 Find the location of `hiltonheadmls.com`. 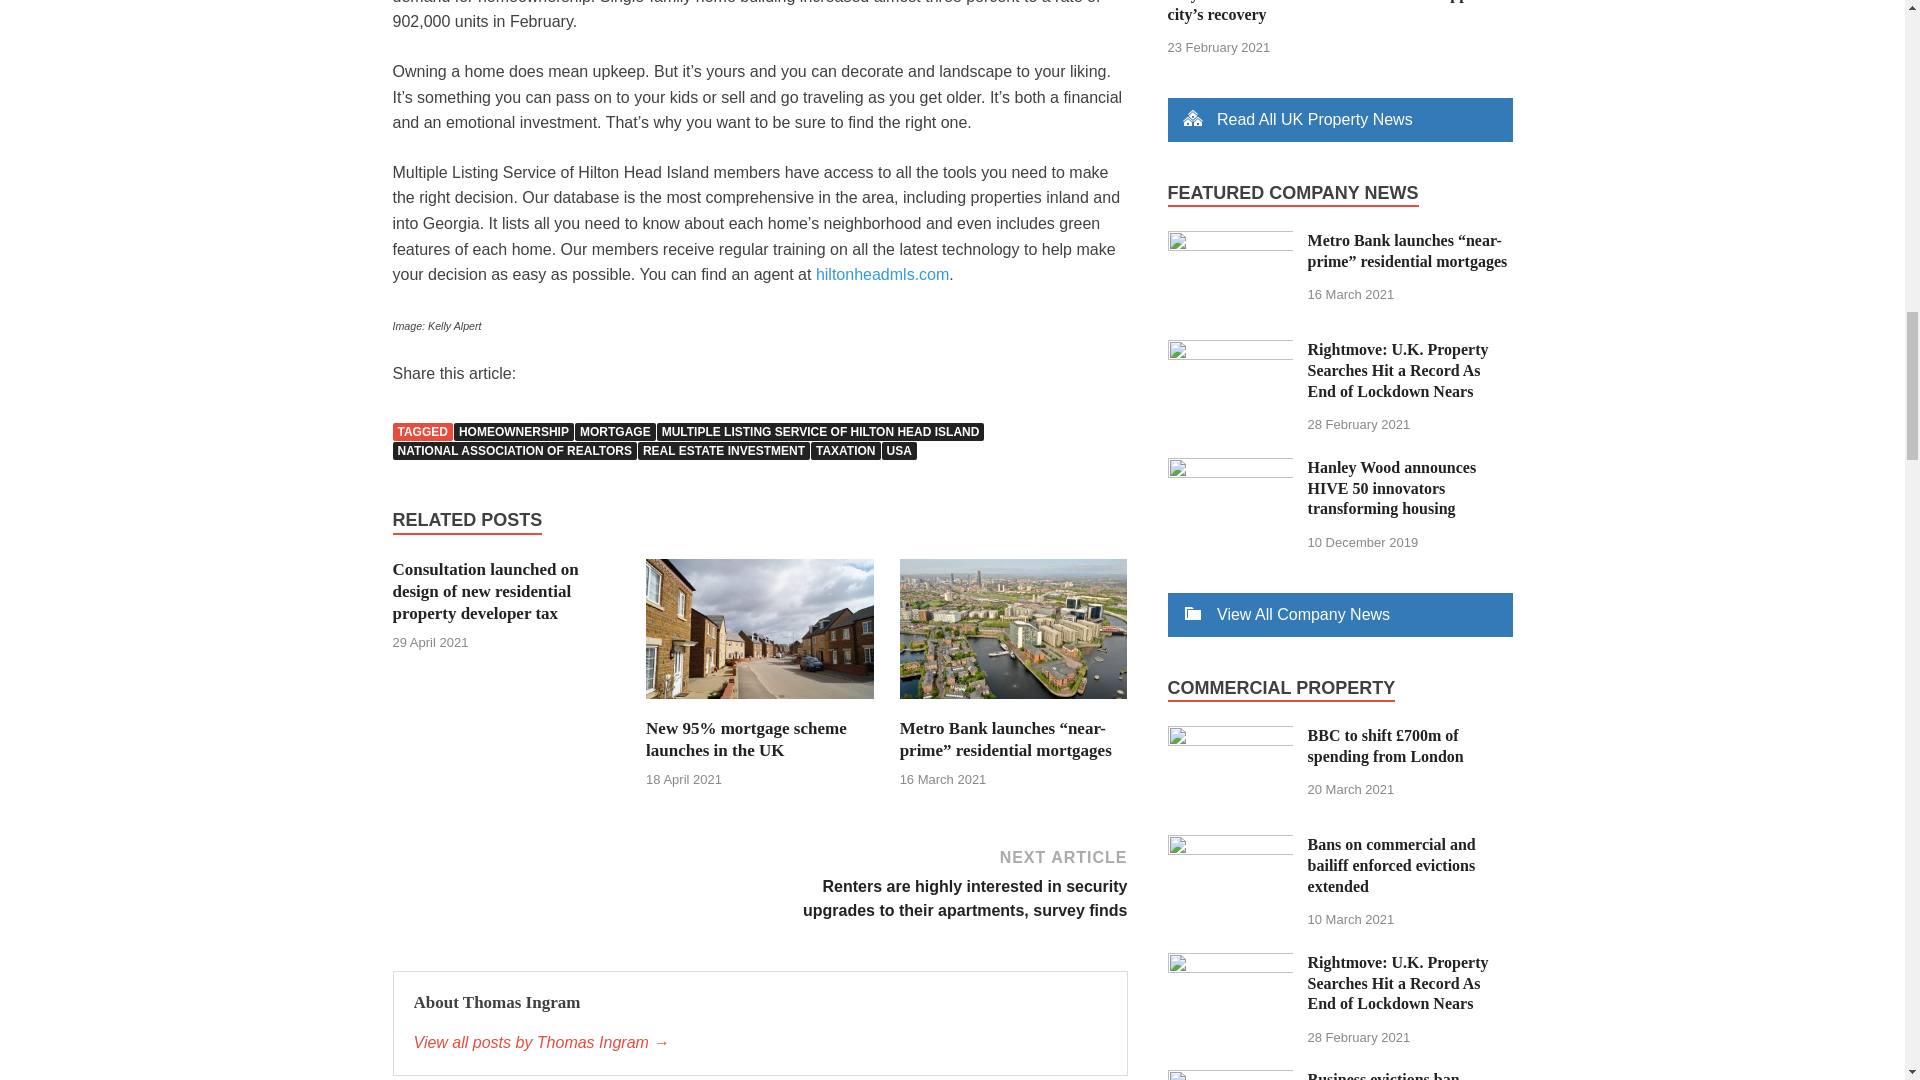

hiltonheadmls.com is located at coordinates (882, 274).